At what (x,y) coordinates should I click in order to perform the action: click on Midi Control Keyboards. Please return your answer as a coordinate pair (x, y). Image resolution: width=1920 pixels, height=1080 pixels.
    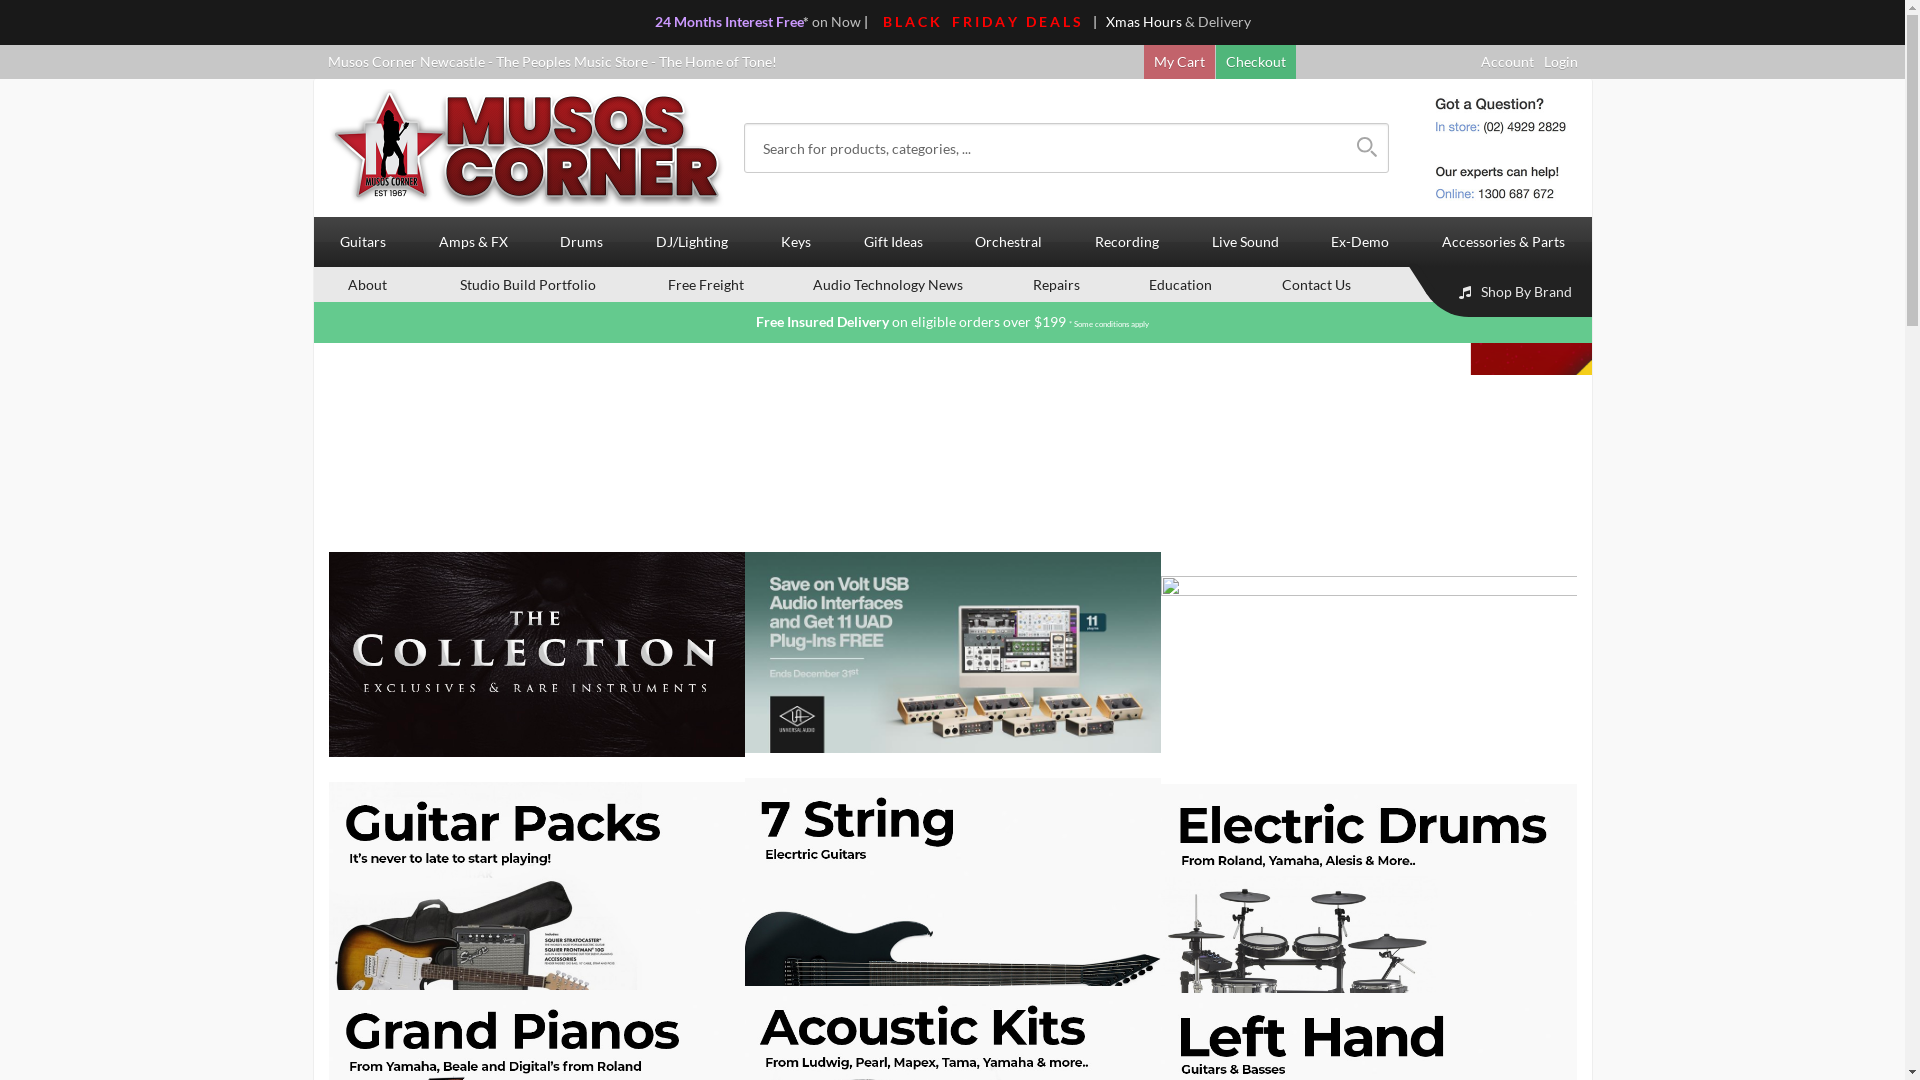
    Looking at the image, I should click on (1040, 846).